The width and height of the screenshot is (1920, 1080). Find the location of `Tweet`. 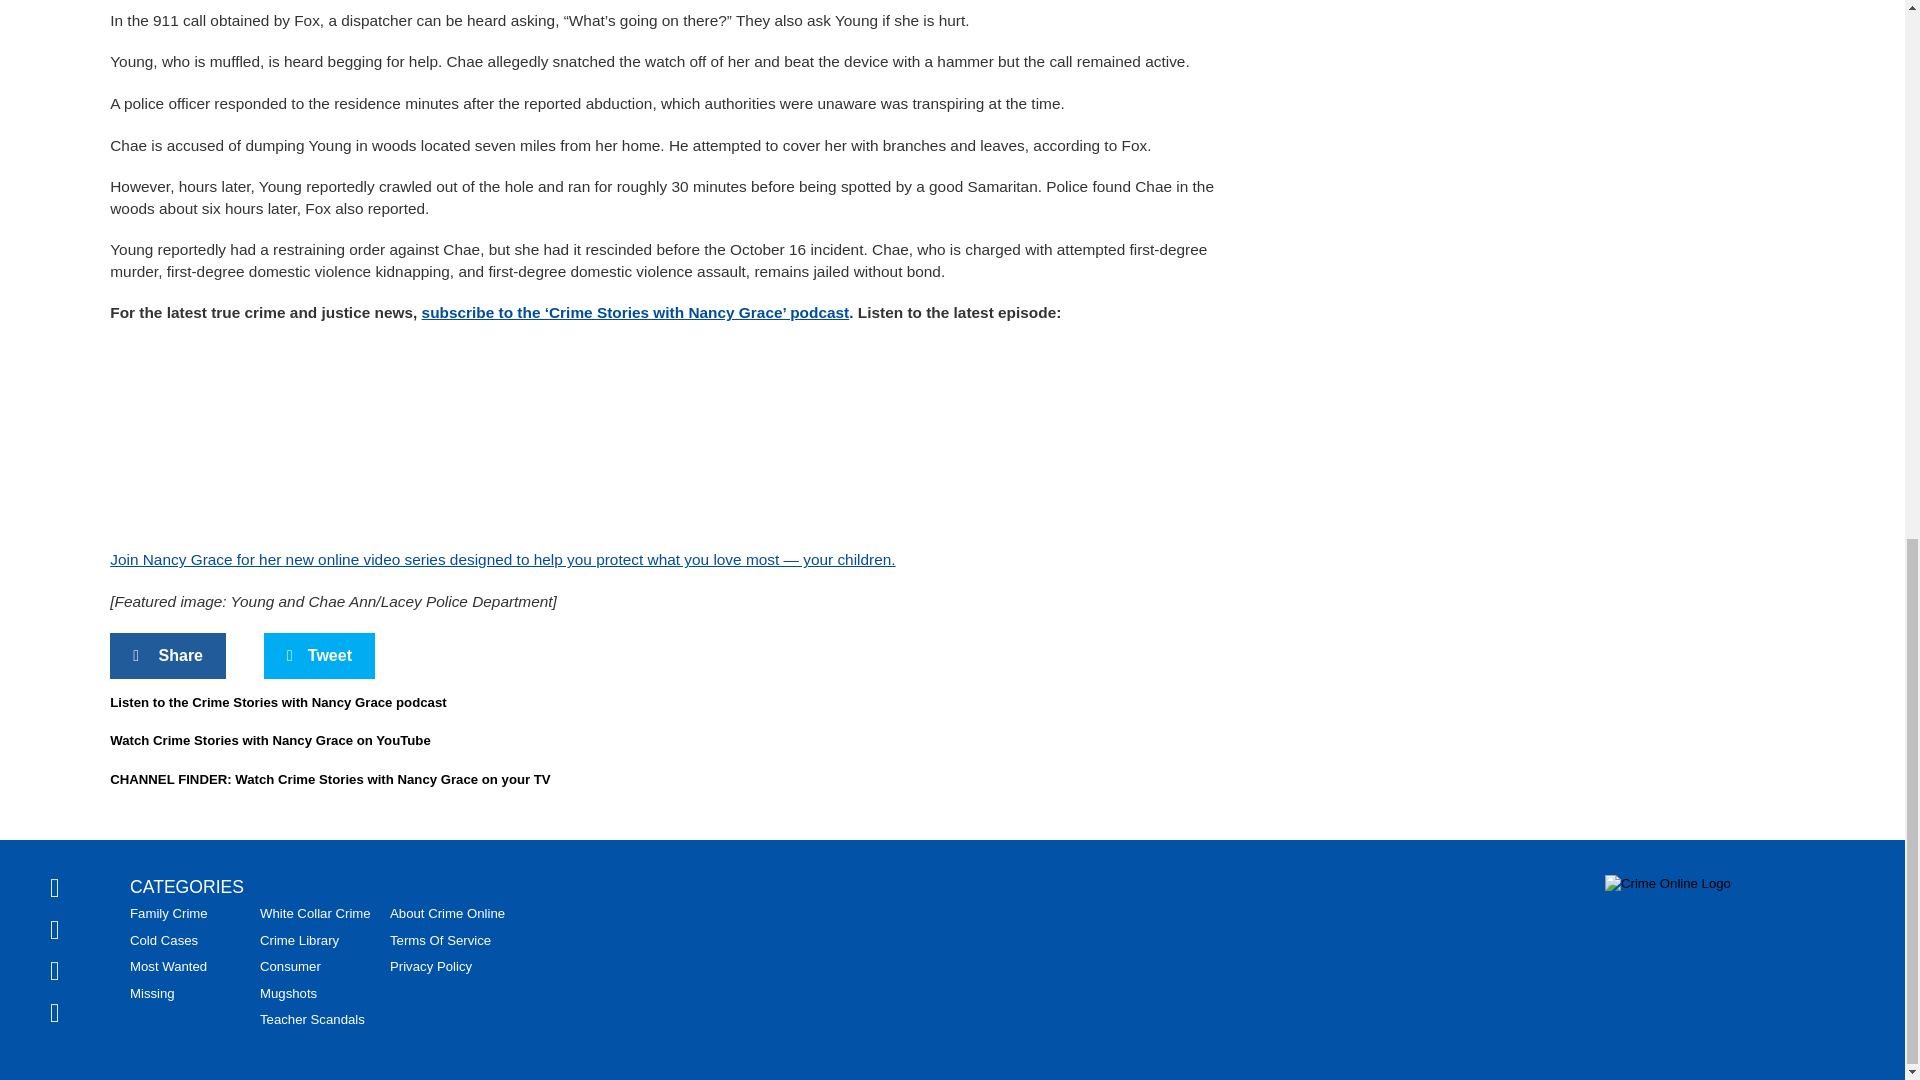

Tweet is located at coordinates (319, 656).